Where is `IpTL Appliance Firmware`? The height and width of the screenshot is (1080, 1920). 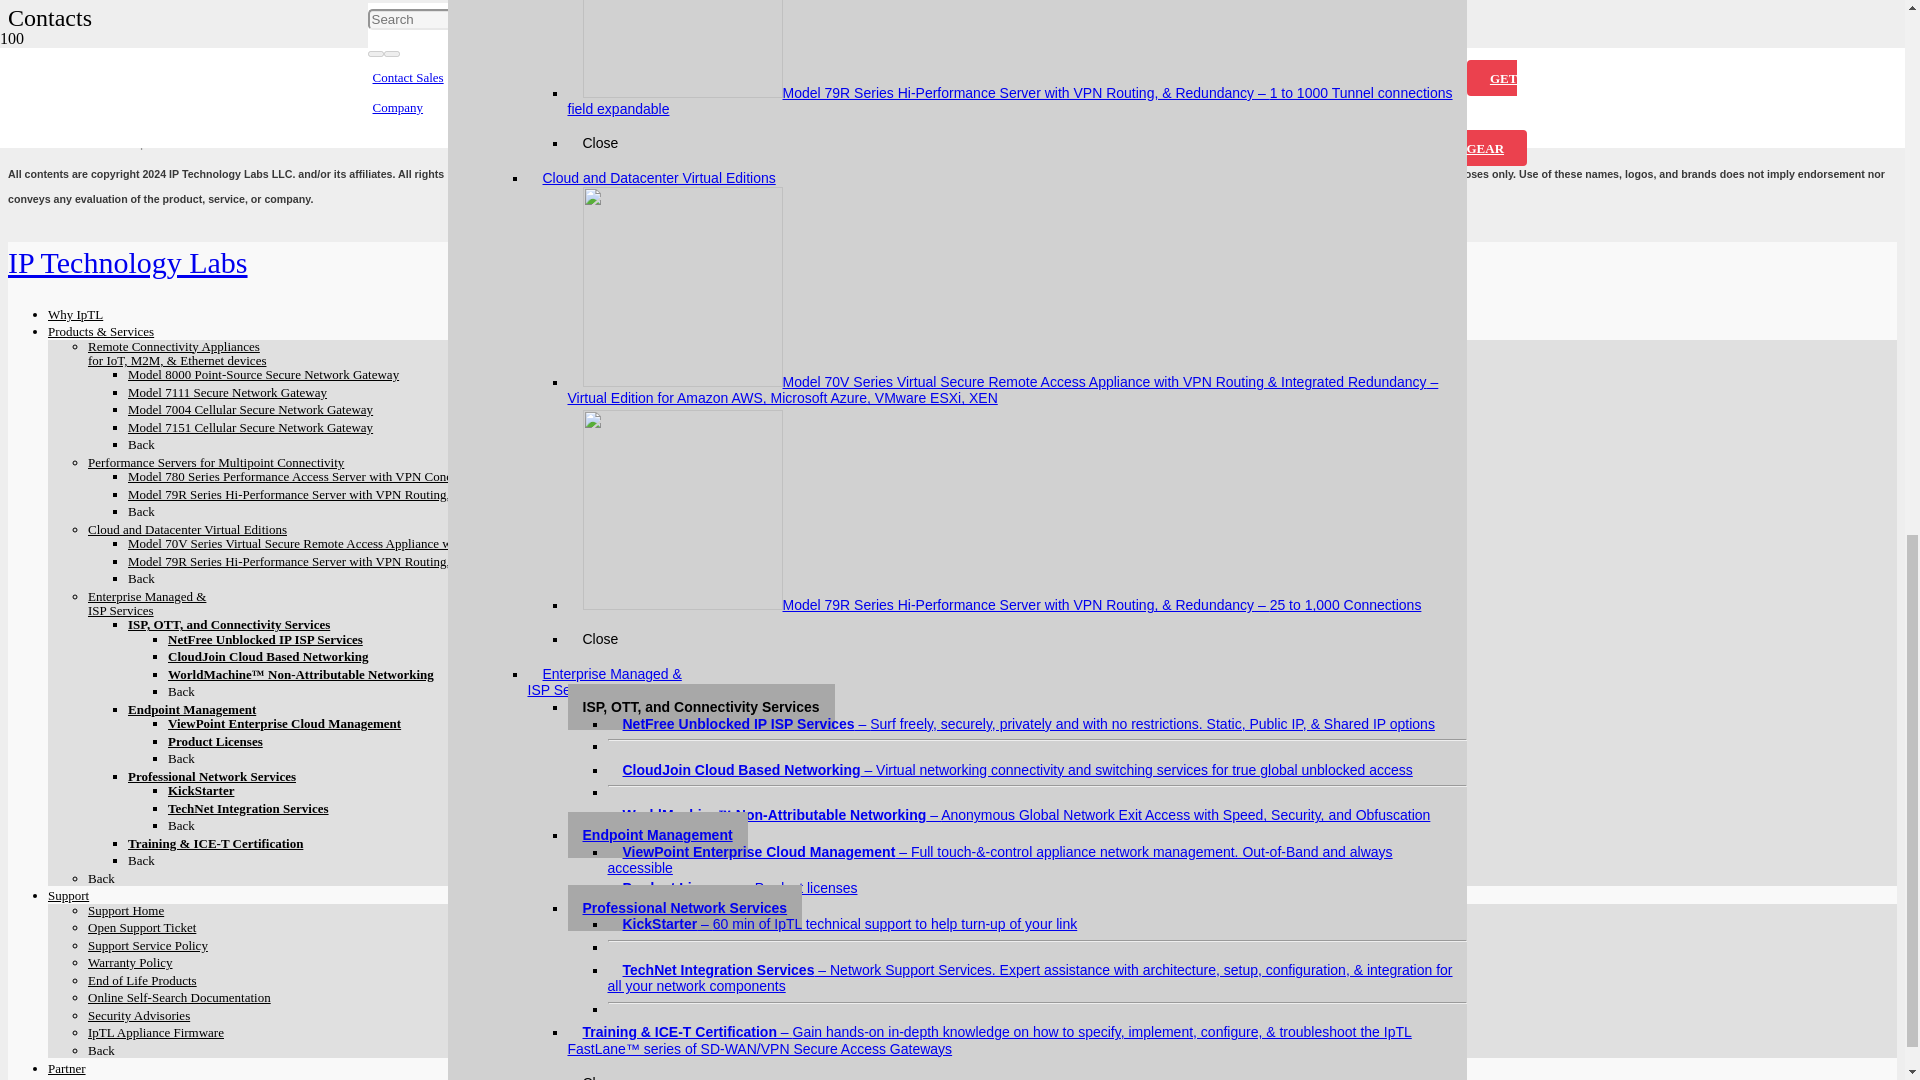
IpTL Appliance Firmware is located at coordinates (580, 228).